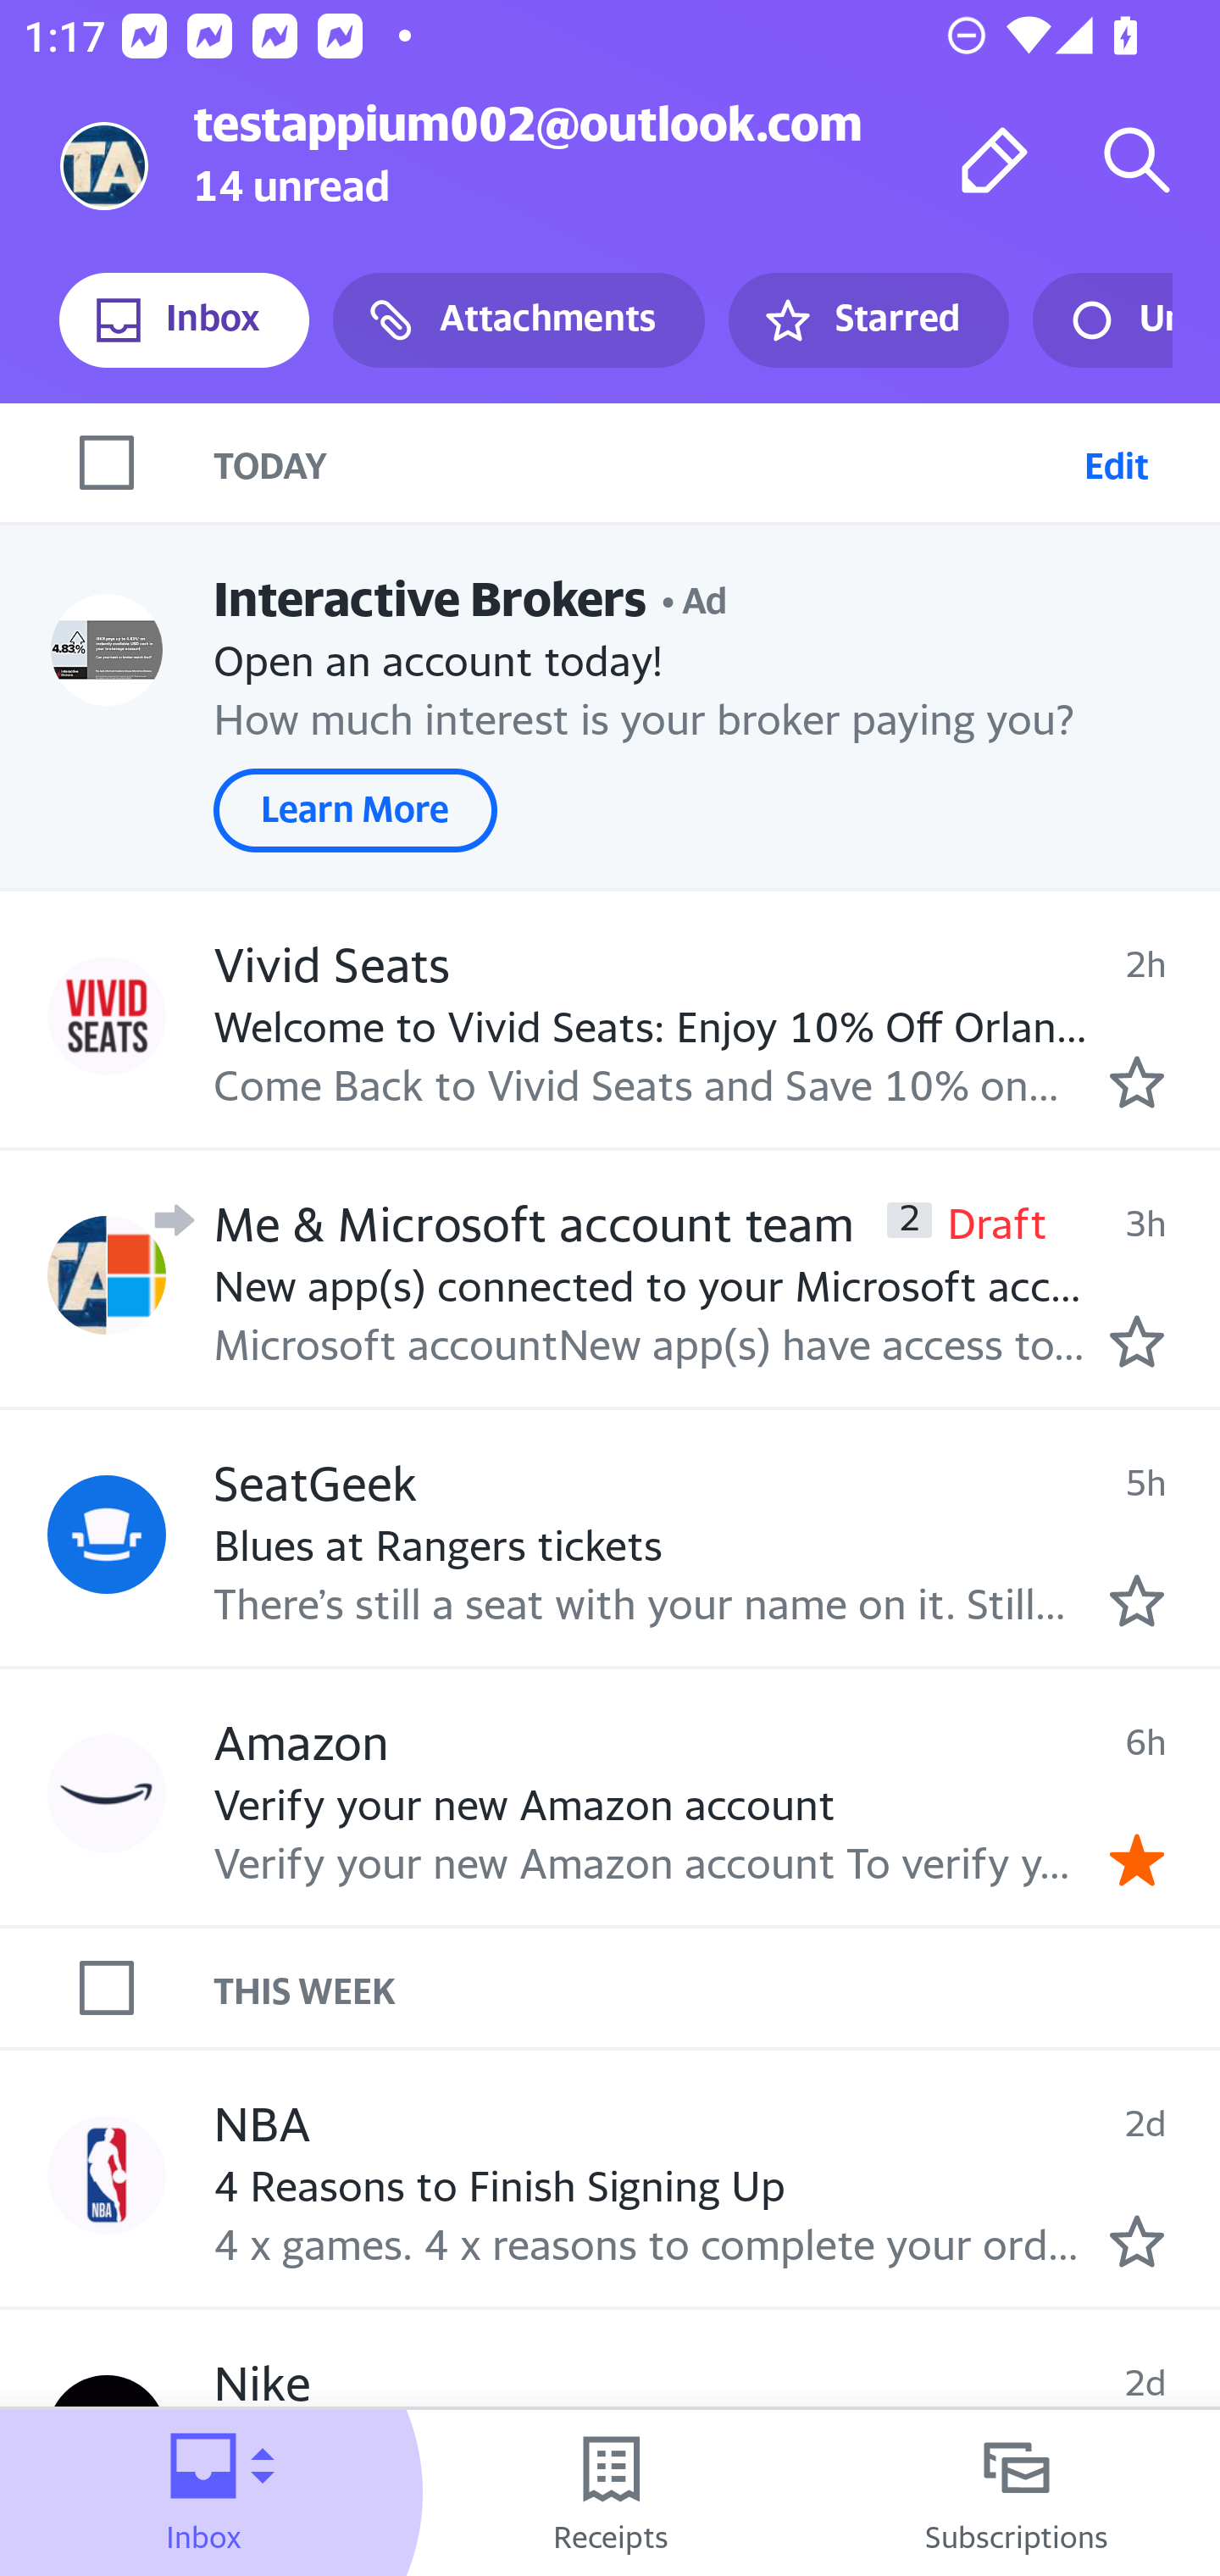 This screenshot has width=1220, height=2576. I want to click on Starred, so click(868, 320).